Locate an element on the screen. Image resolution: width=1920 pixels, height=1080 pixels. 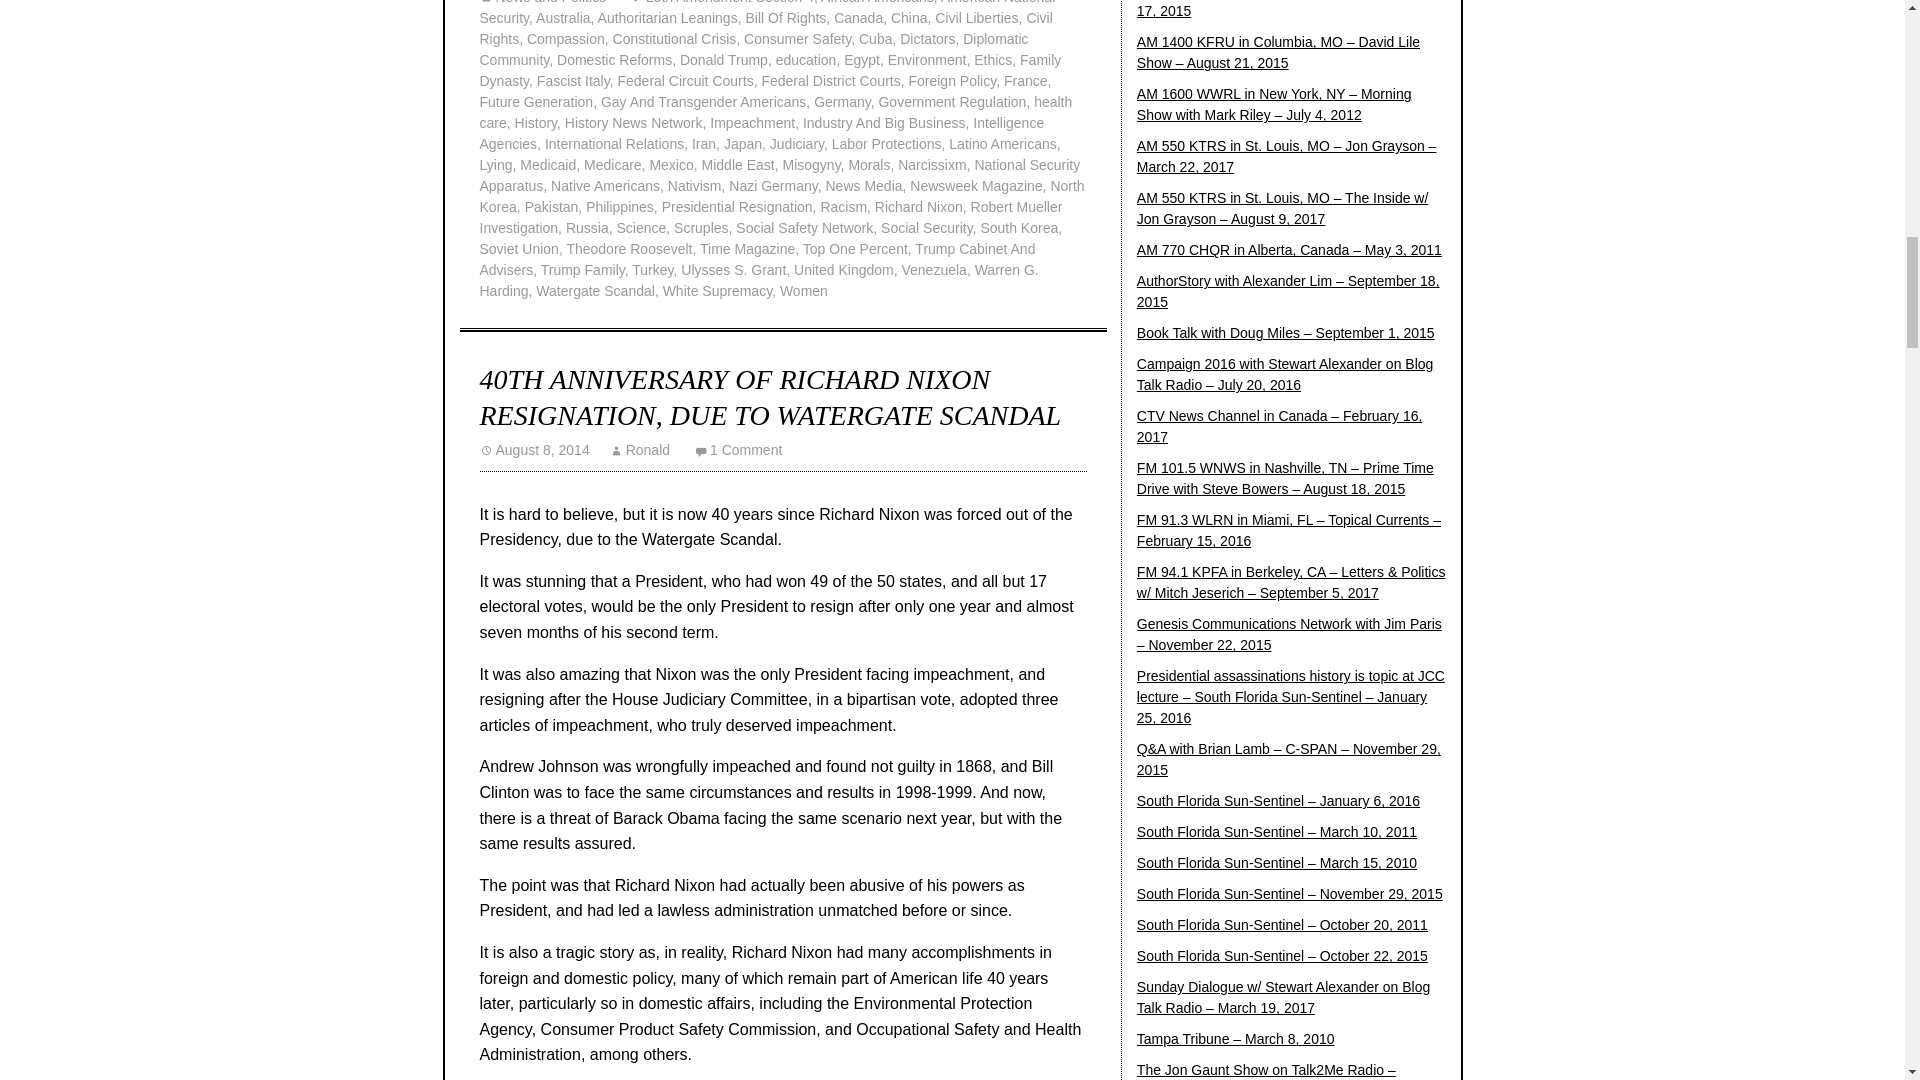
education is located at coordinates (806, 60).